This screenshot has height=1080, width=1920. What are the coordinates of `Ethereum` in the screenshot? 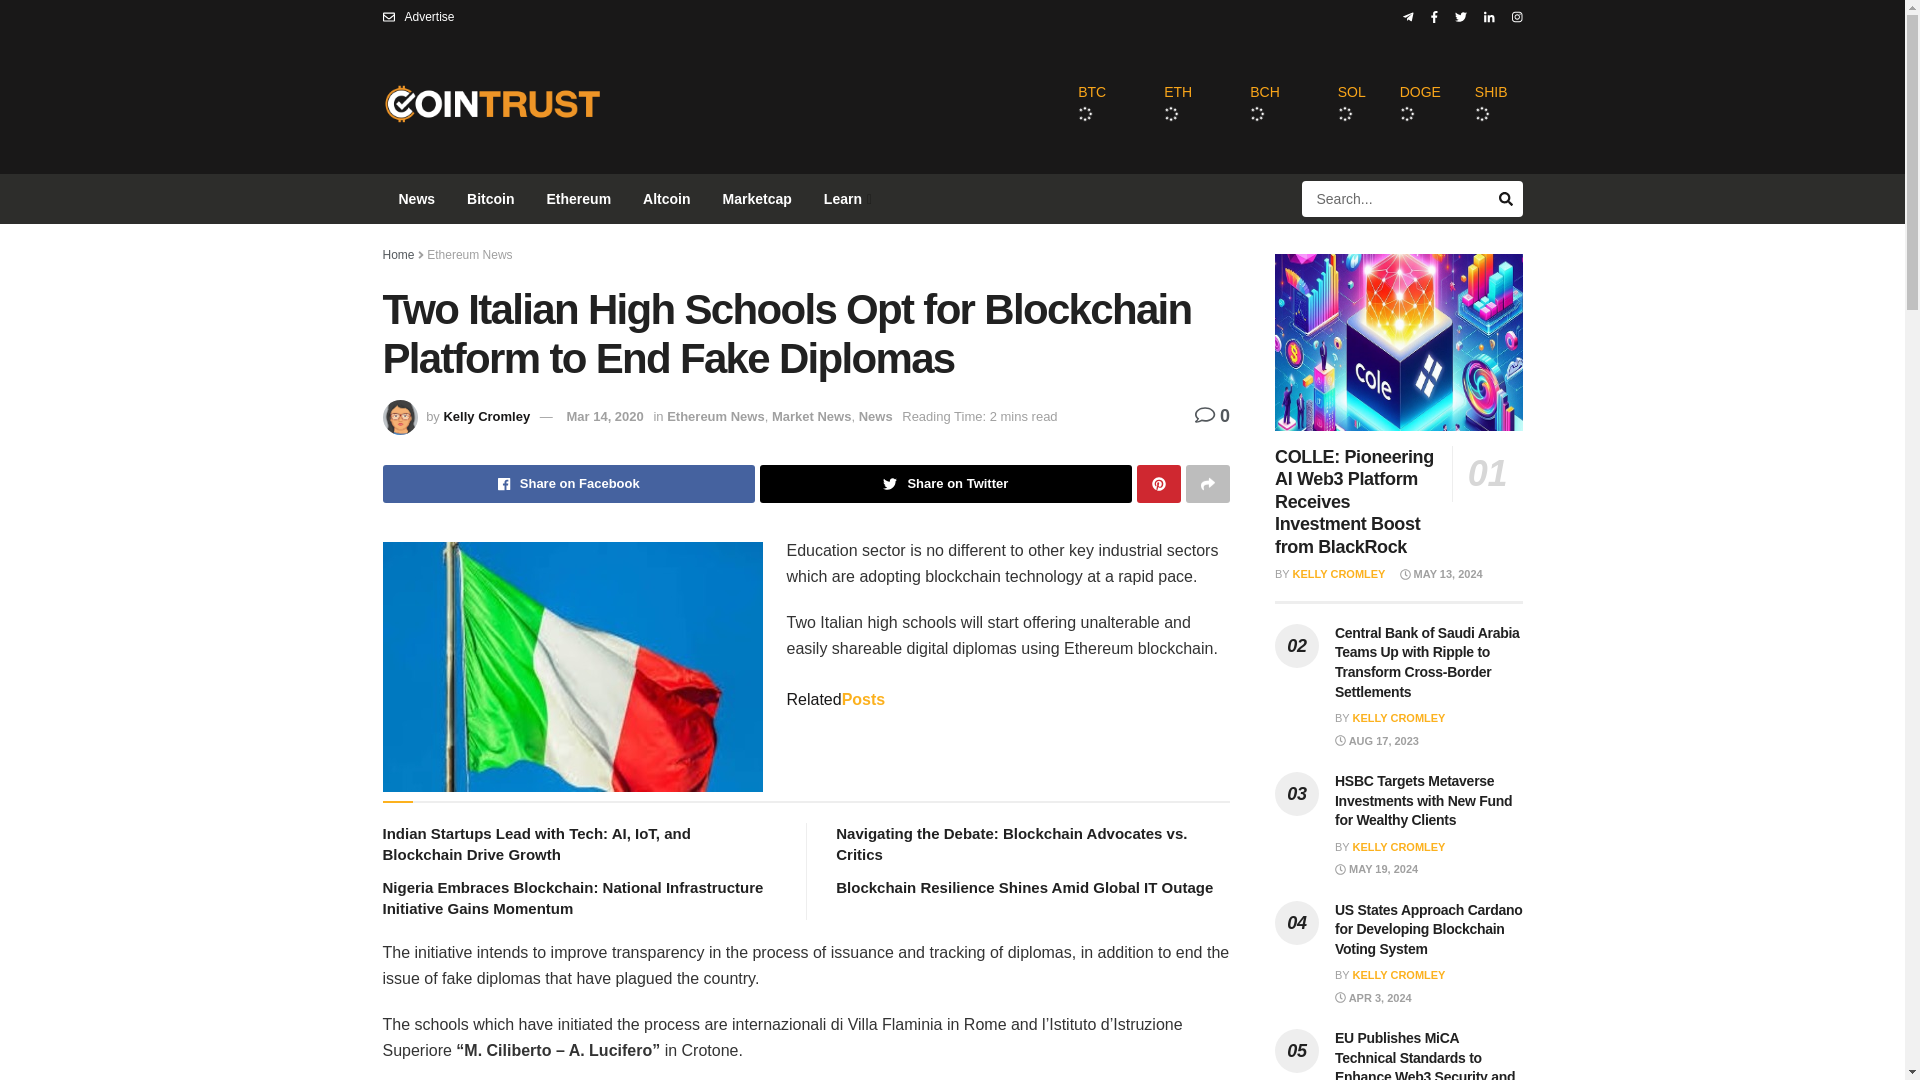 It's located at (579, 198).